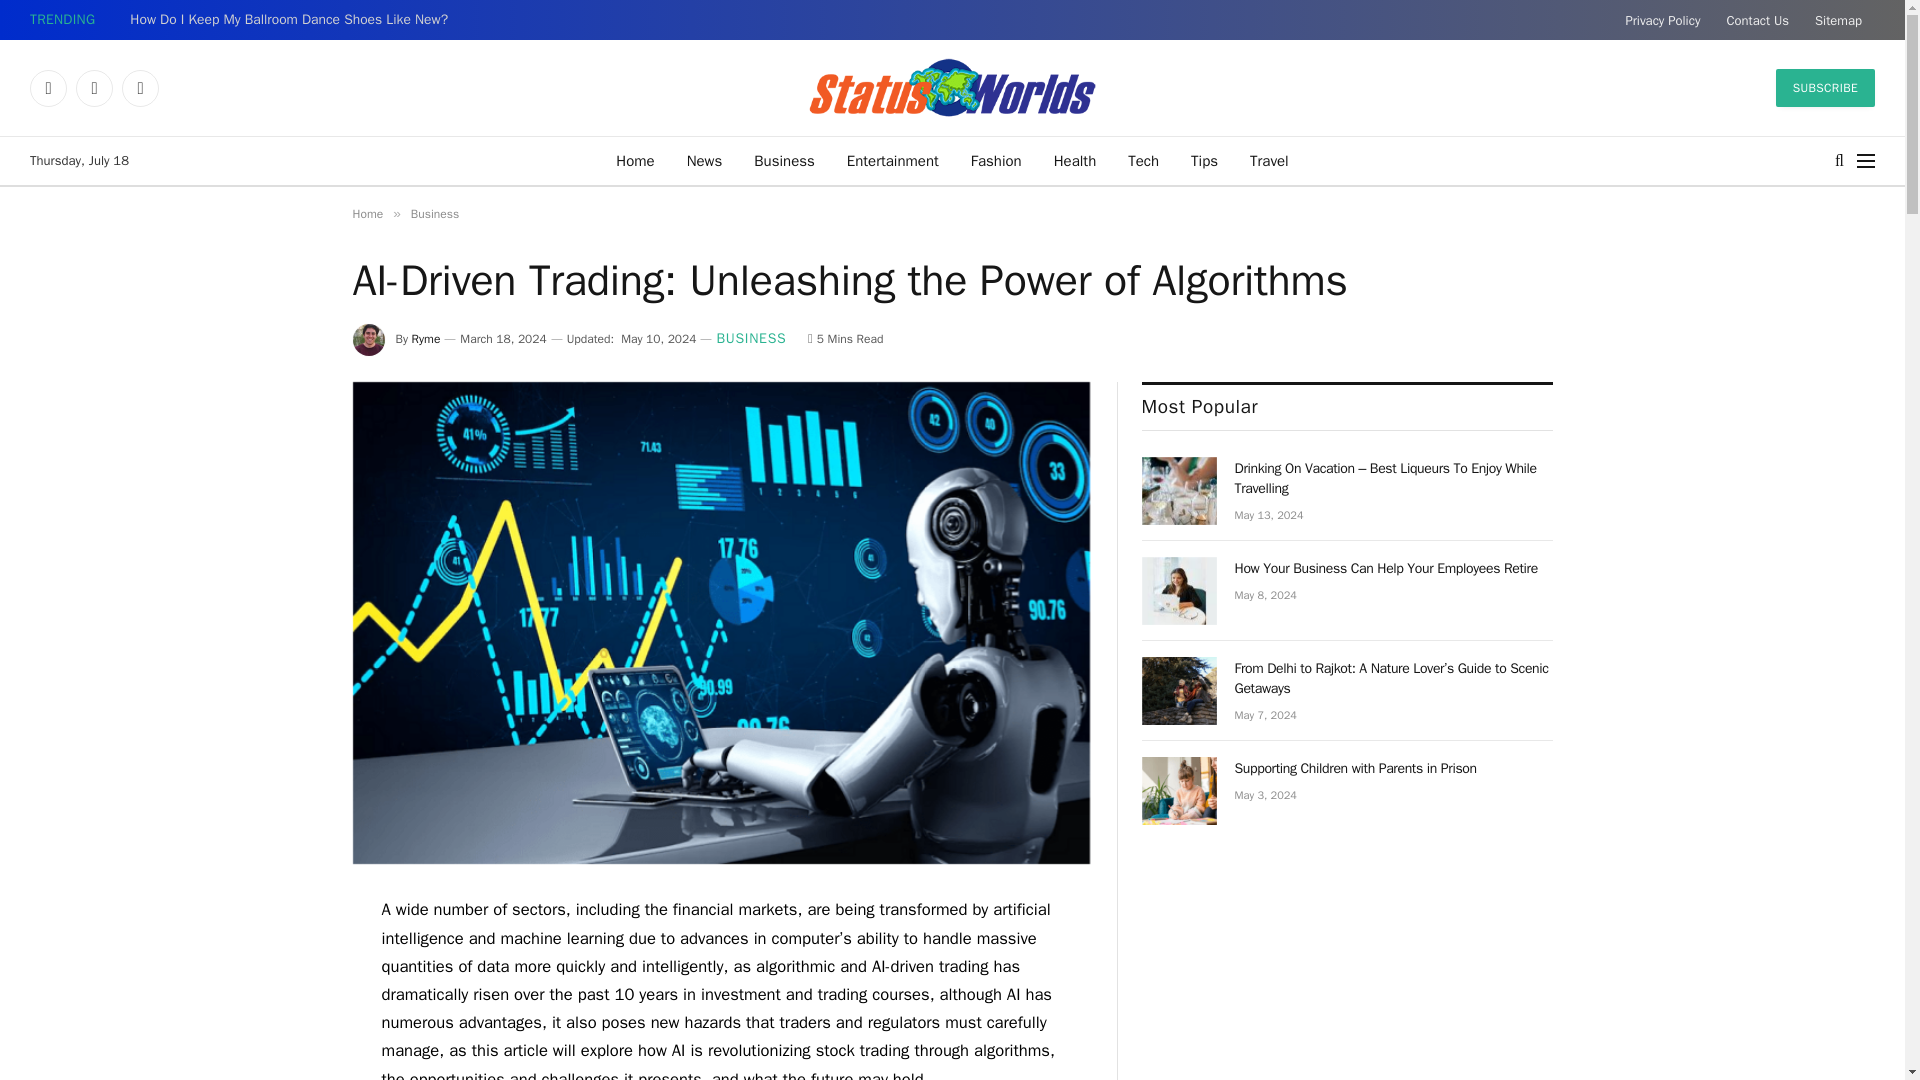  What do you see at coordinates (94, 88) in the screenshot?
I see `Twitter` at bounding box center [94, 88].